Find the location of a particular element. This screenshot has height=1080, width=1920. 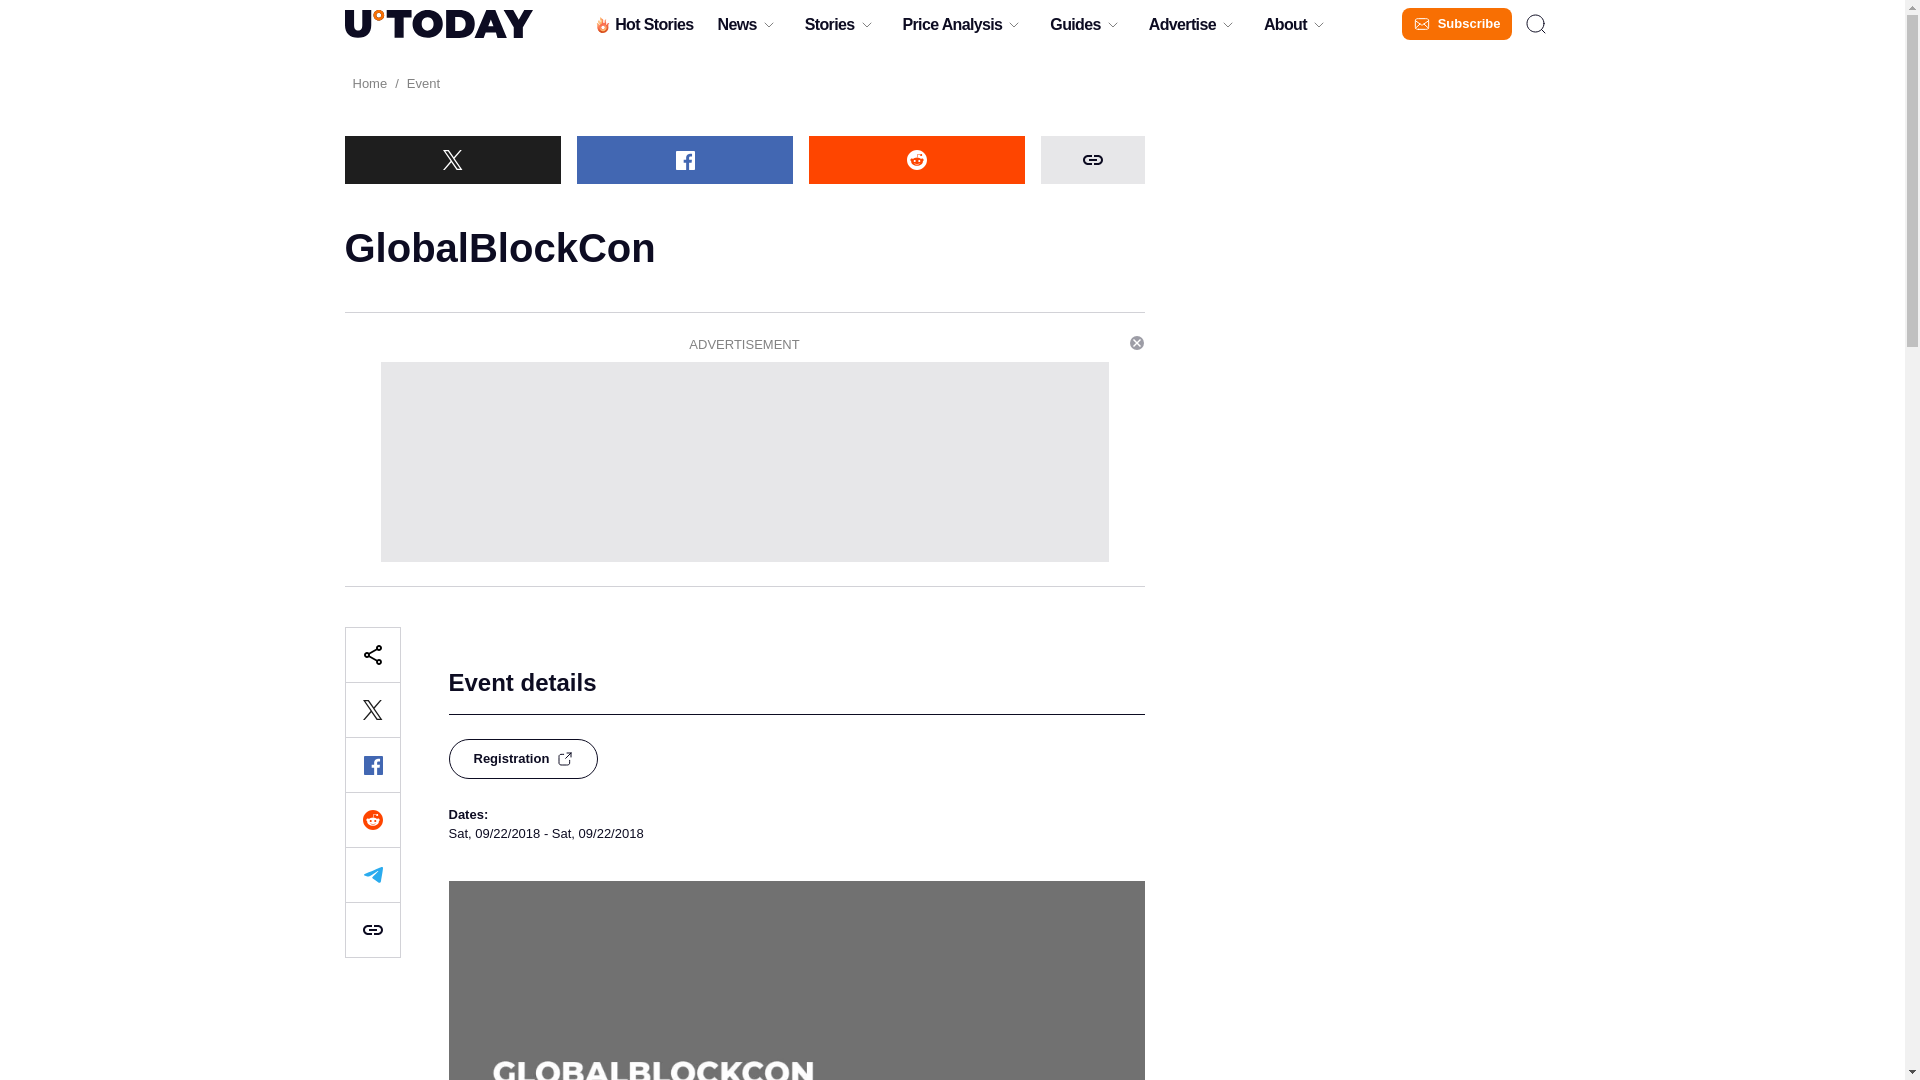

Share to Telegram is located at coordinates (371, 874).